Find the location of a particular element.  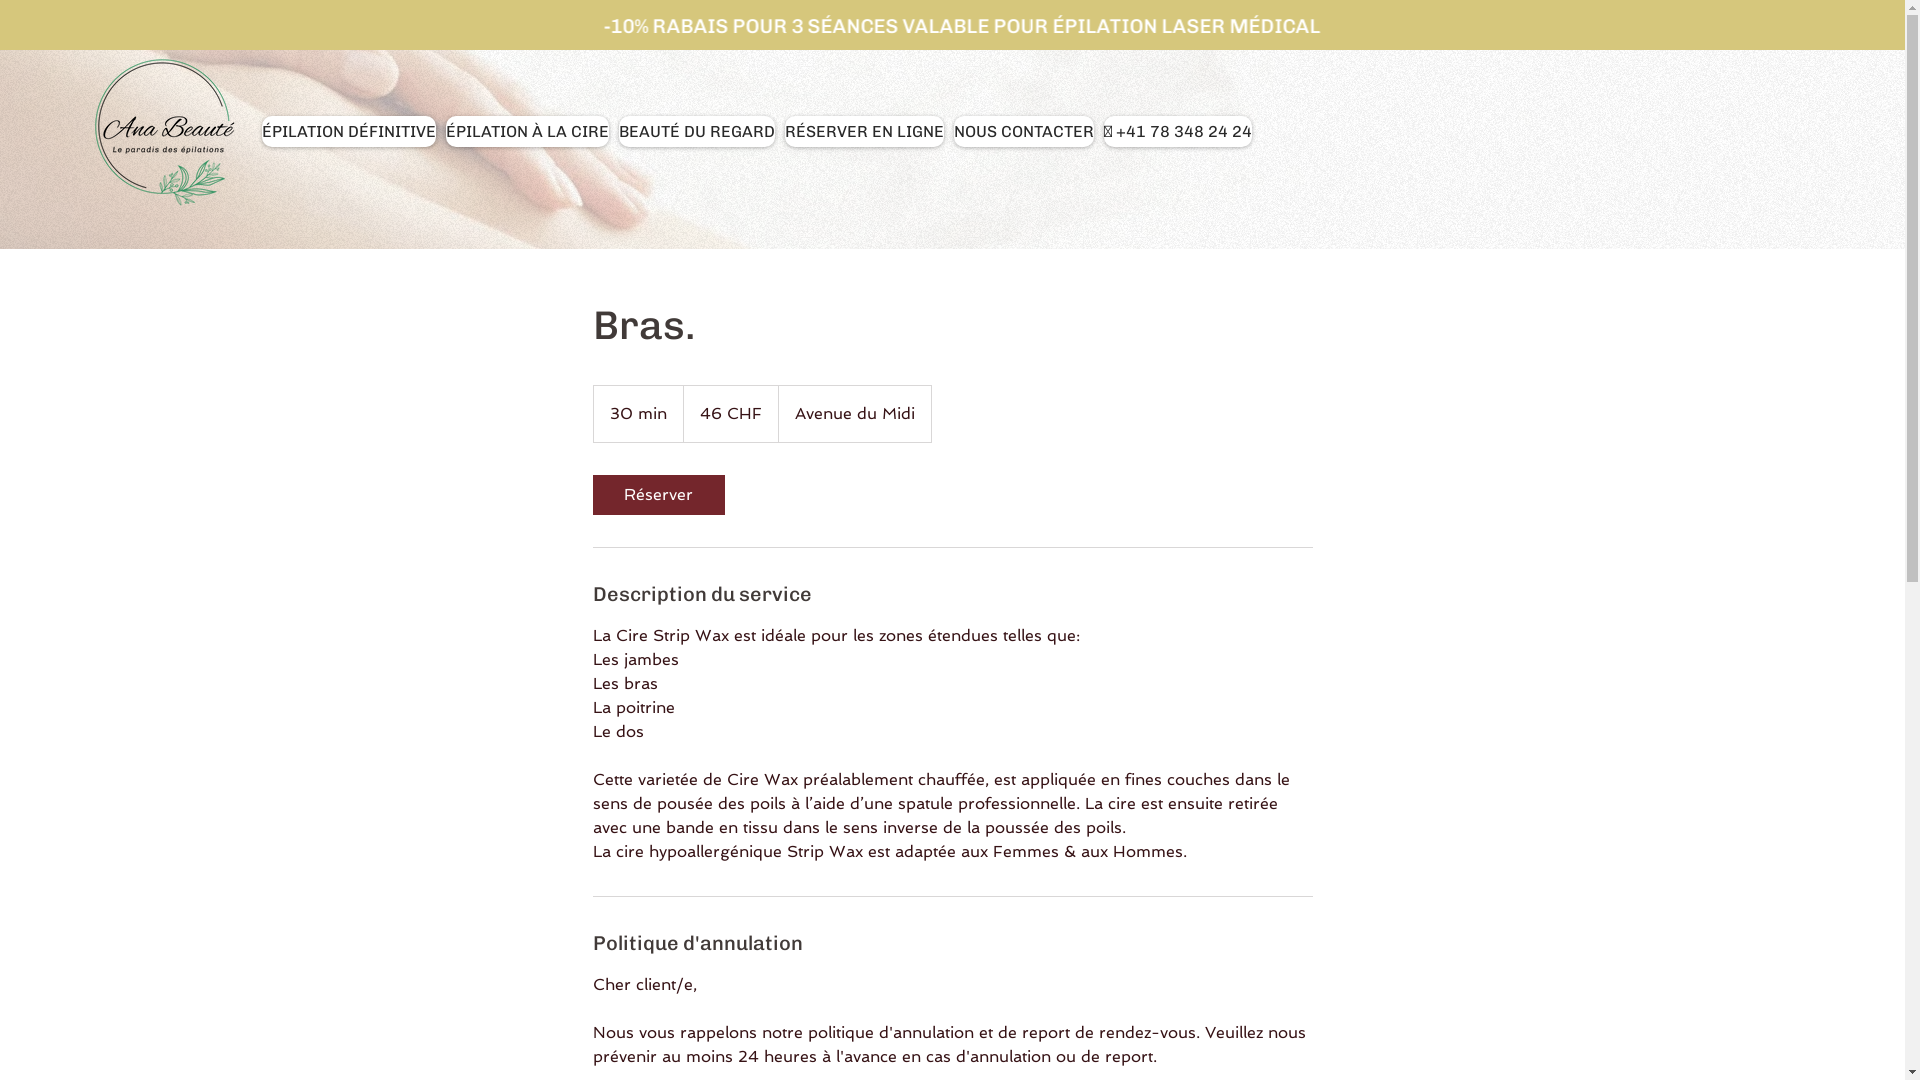

NOUS CONTACTER is located at coordinates (1024, 132).